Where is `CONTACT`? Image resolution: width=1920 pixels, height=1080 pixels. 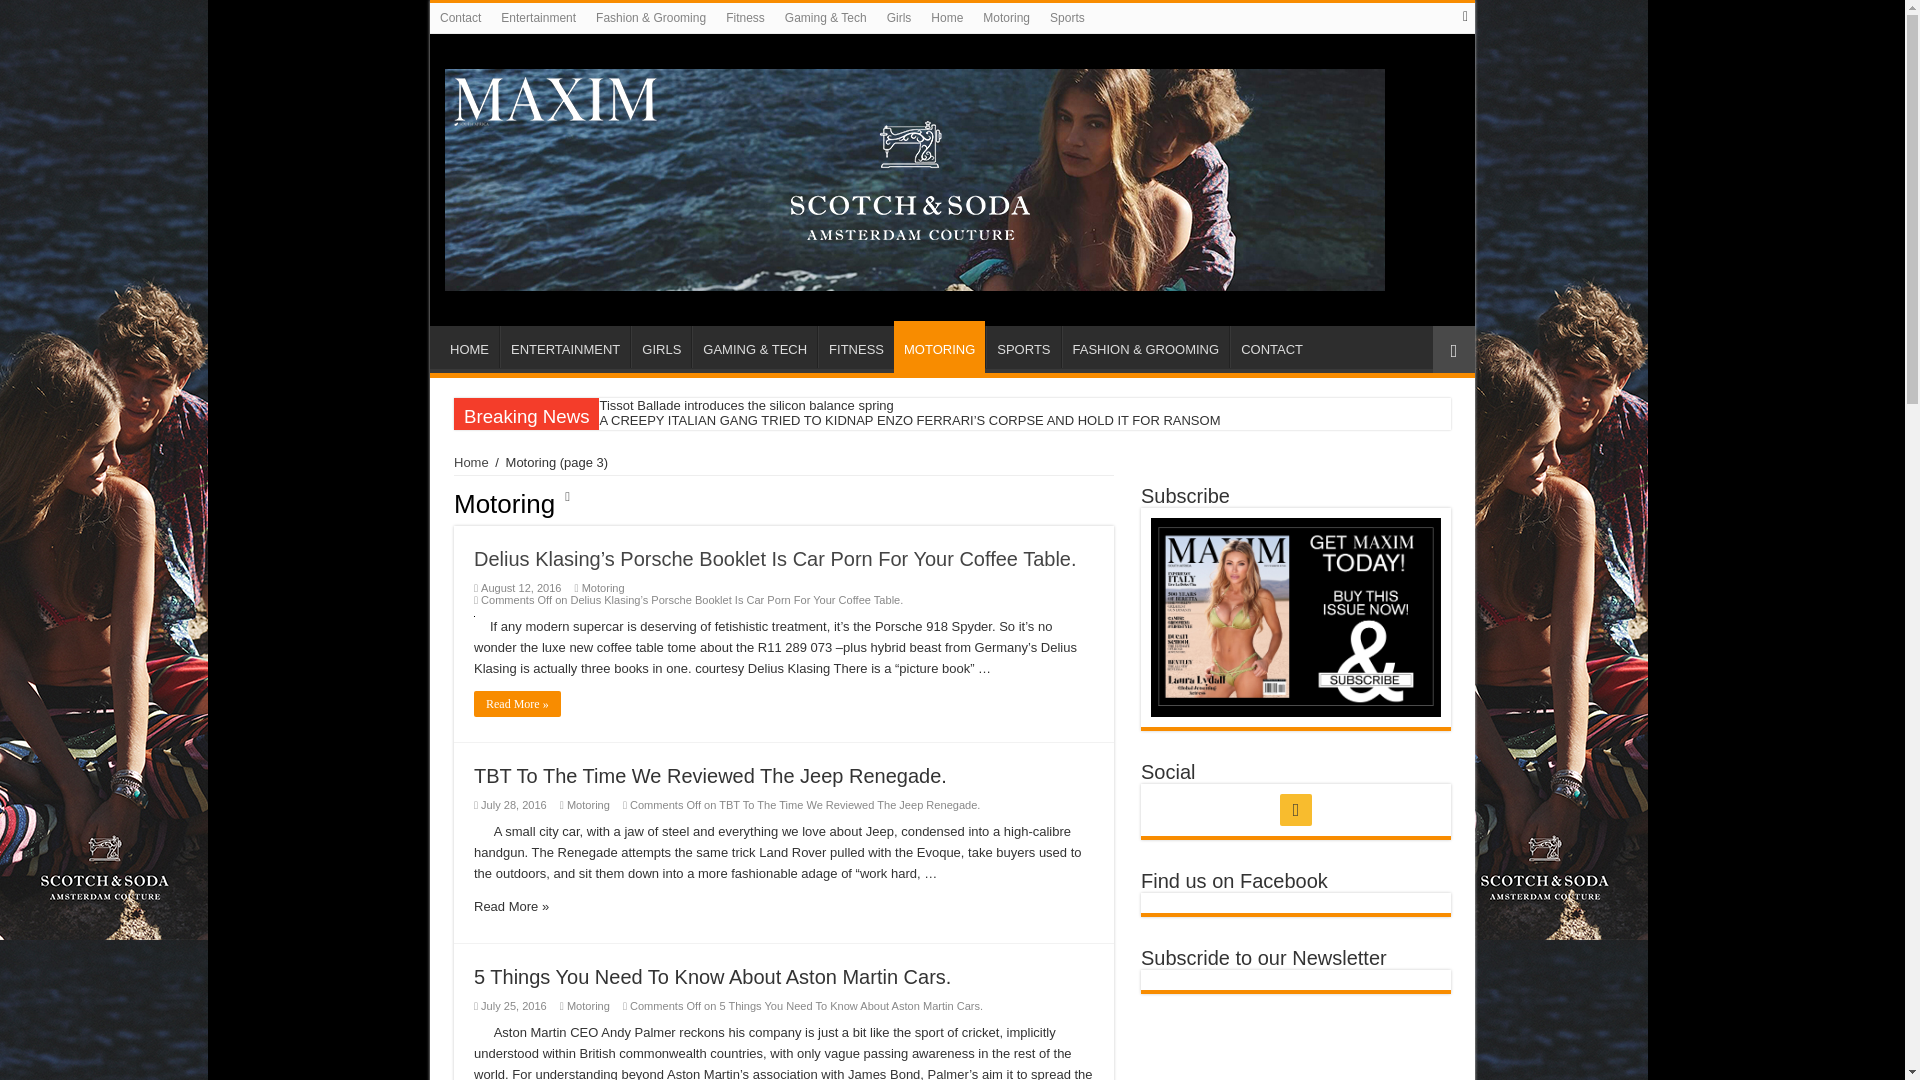 CONTACT is located at coordinates (1272, 347).